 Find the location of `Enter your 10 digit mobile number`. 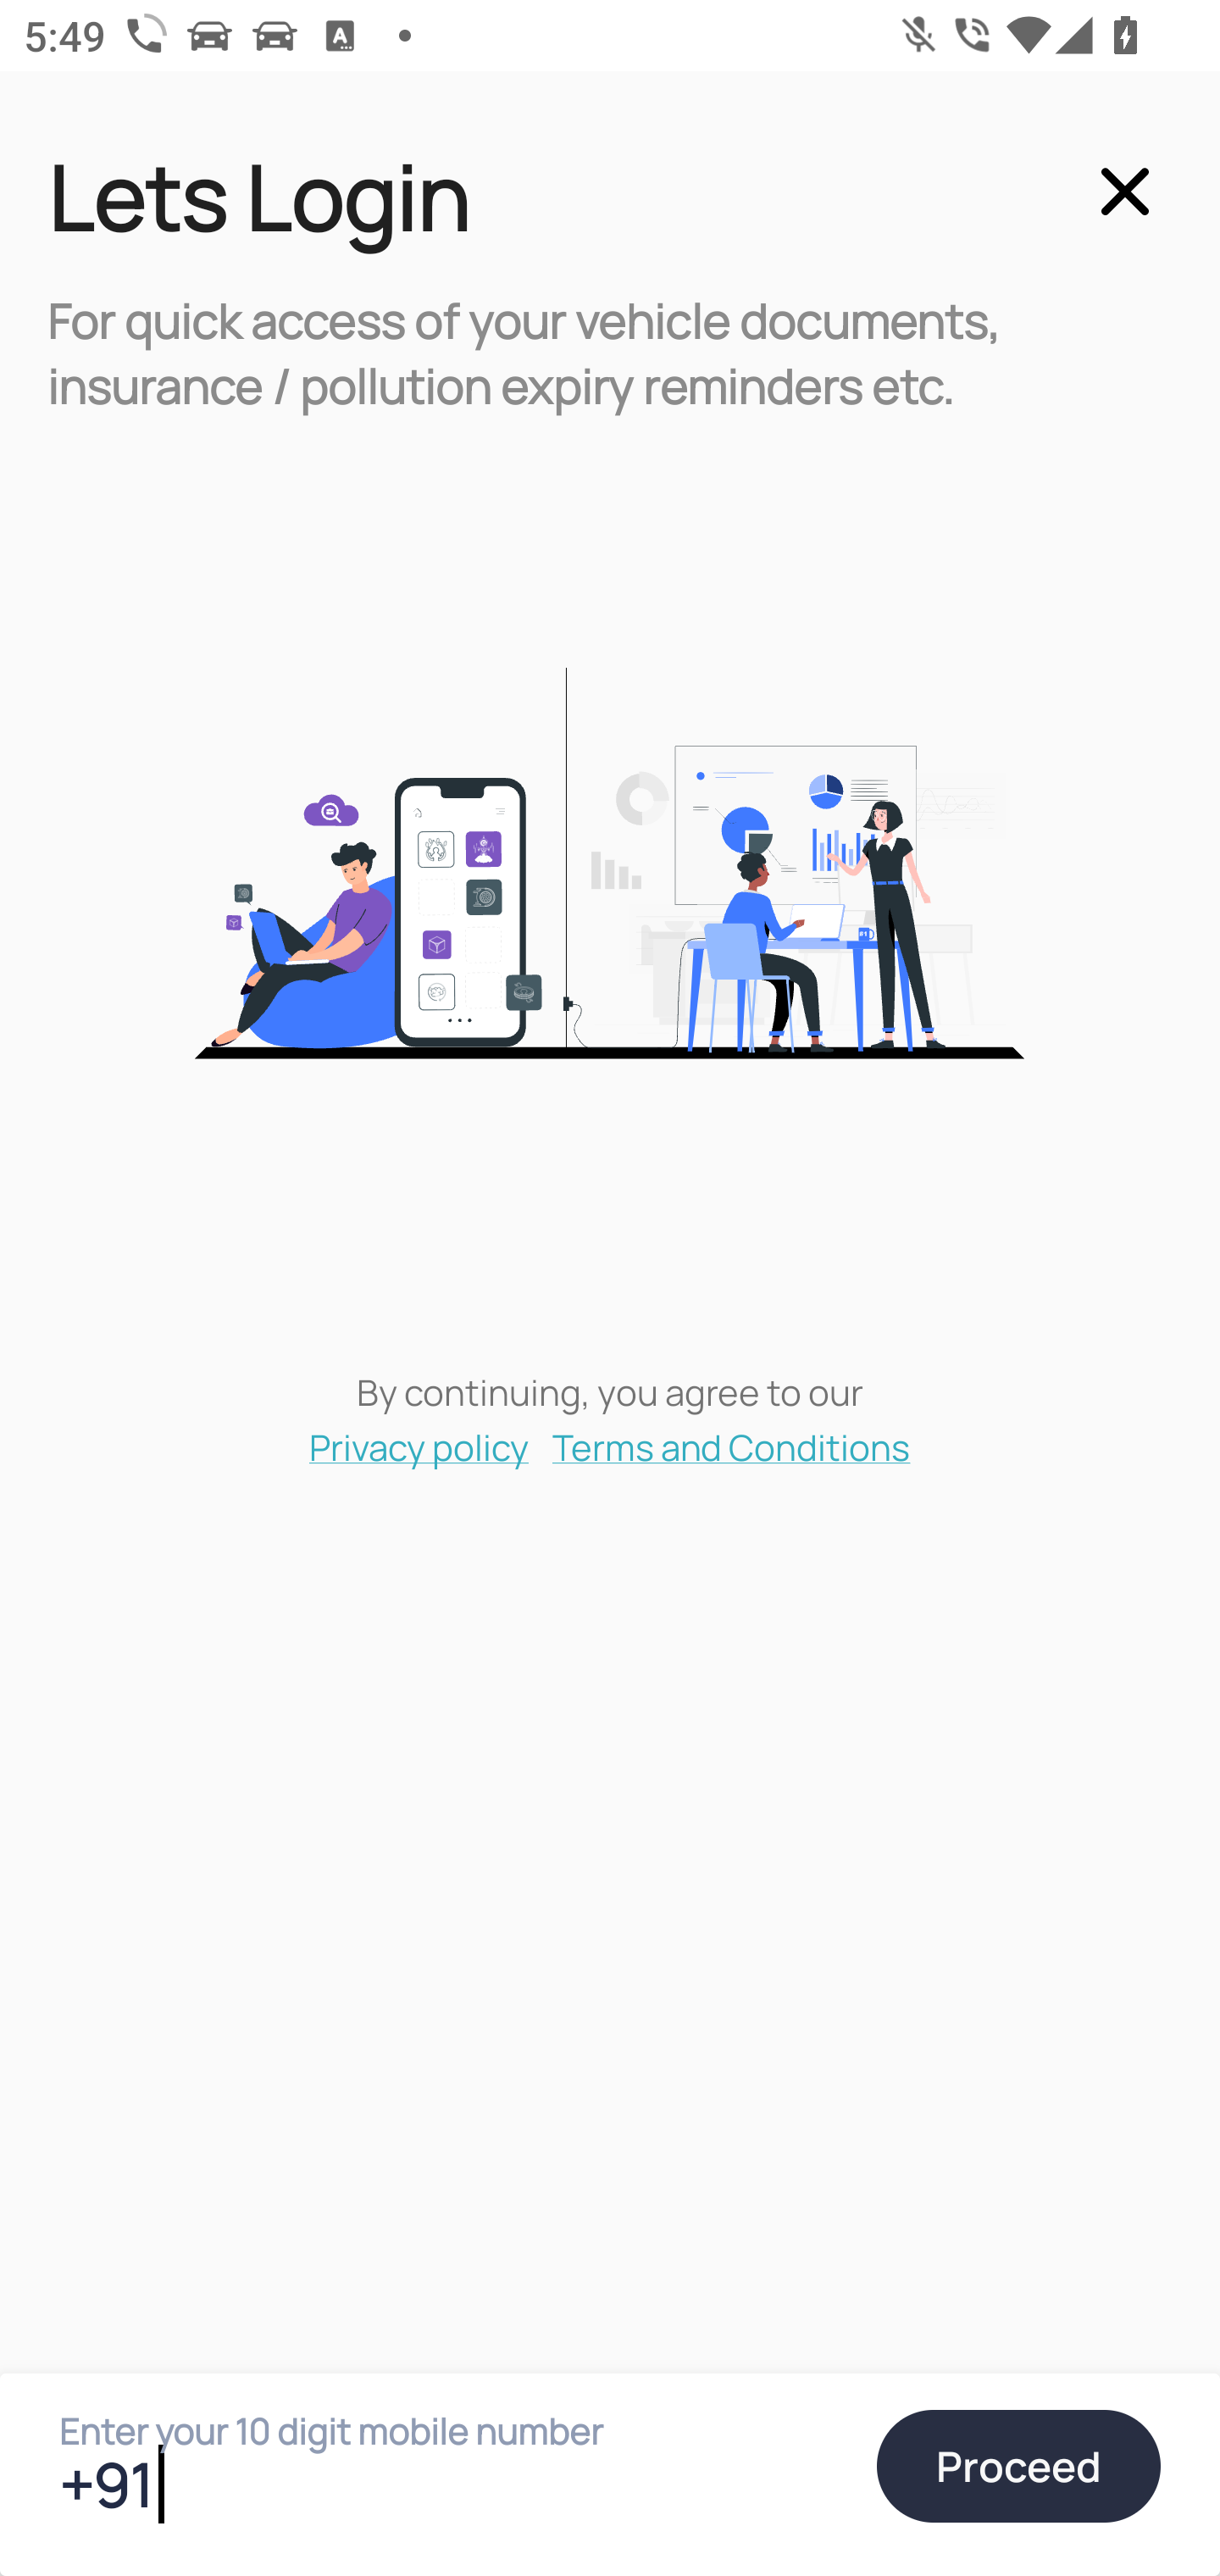

Enter your 10 digit mobile number is located at coordinates (452, 2484).